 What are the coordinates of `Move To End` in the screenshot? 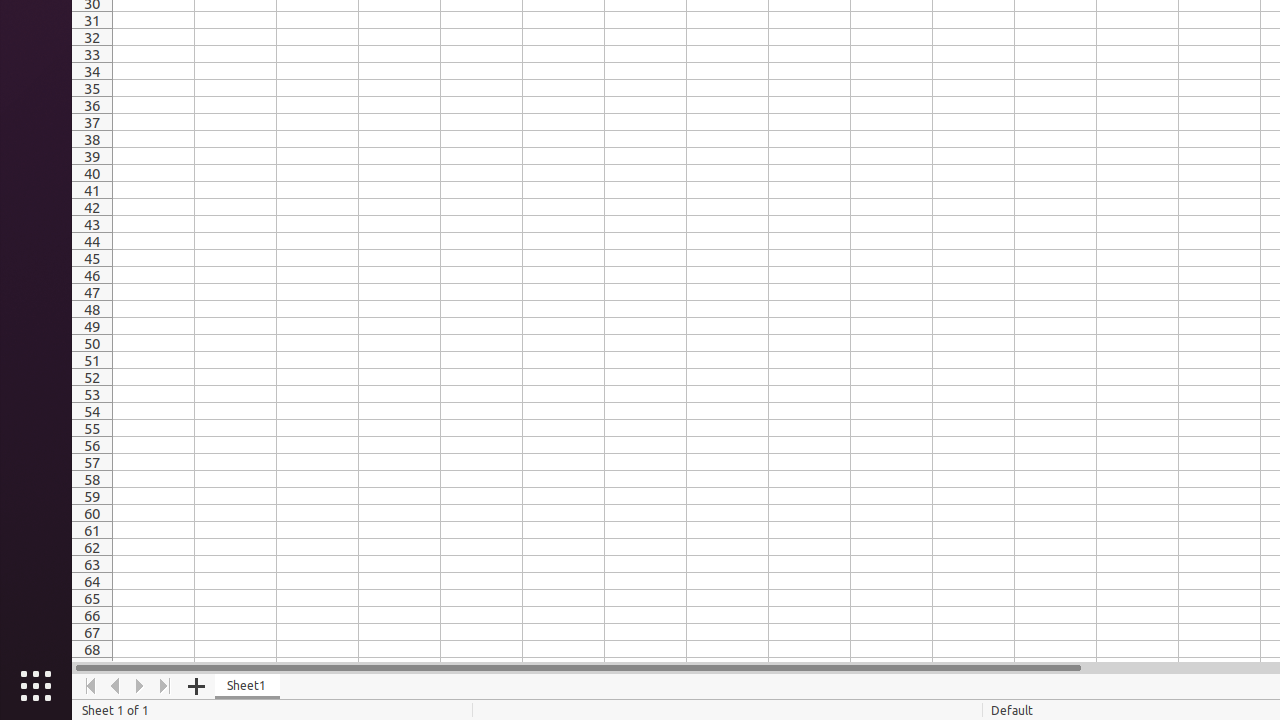 It's located at (166, 686).